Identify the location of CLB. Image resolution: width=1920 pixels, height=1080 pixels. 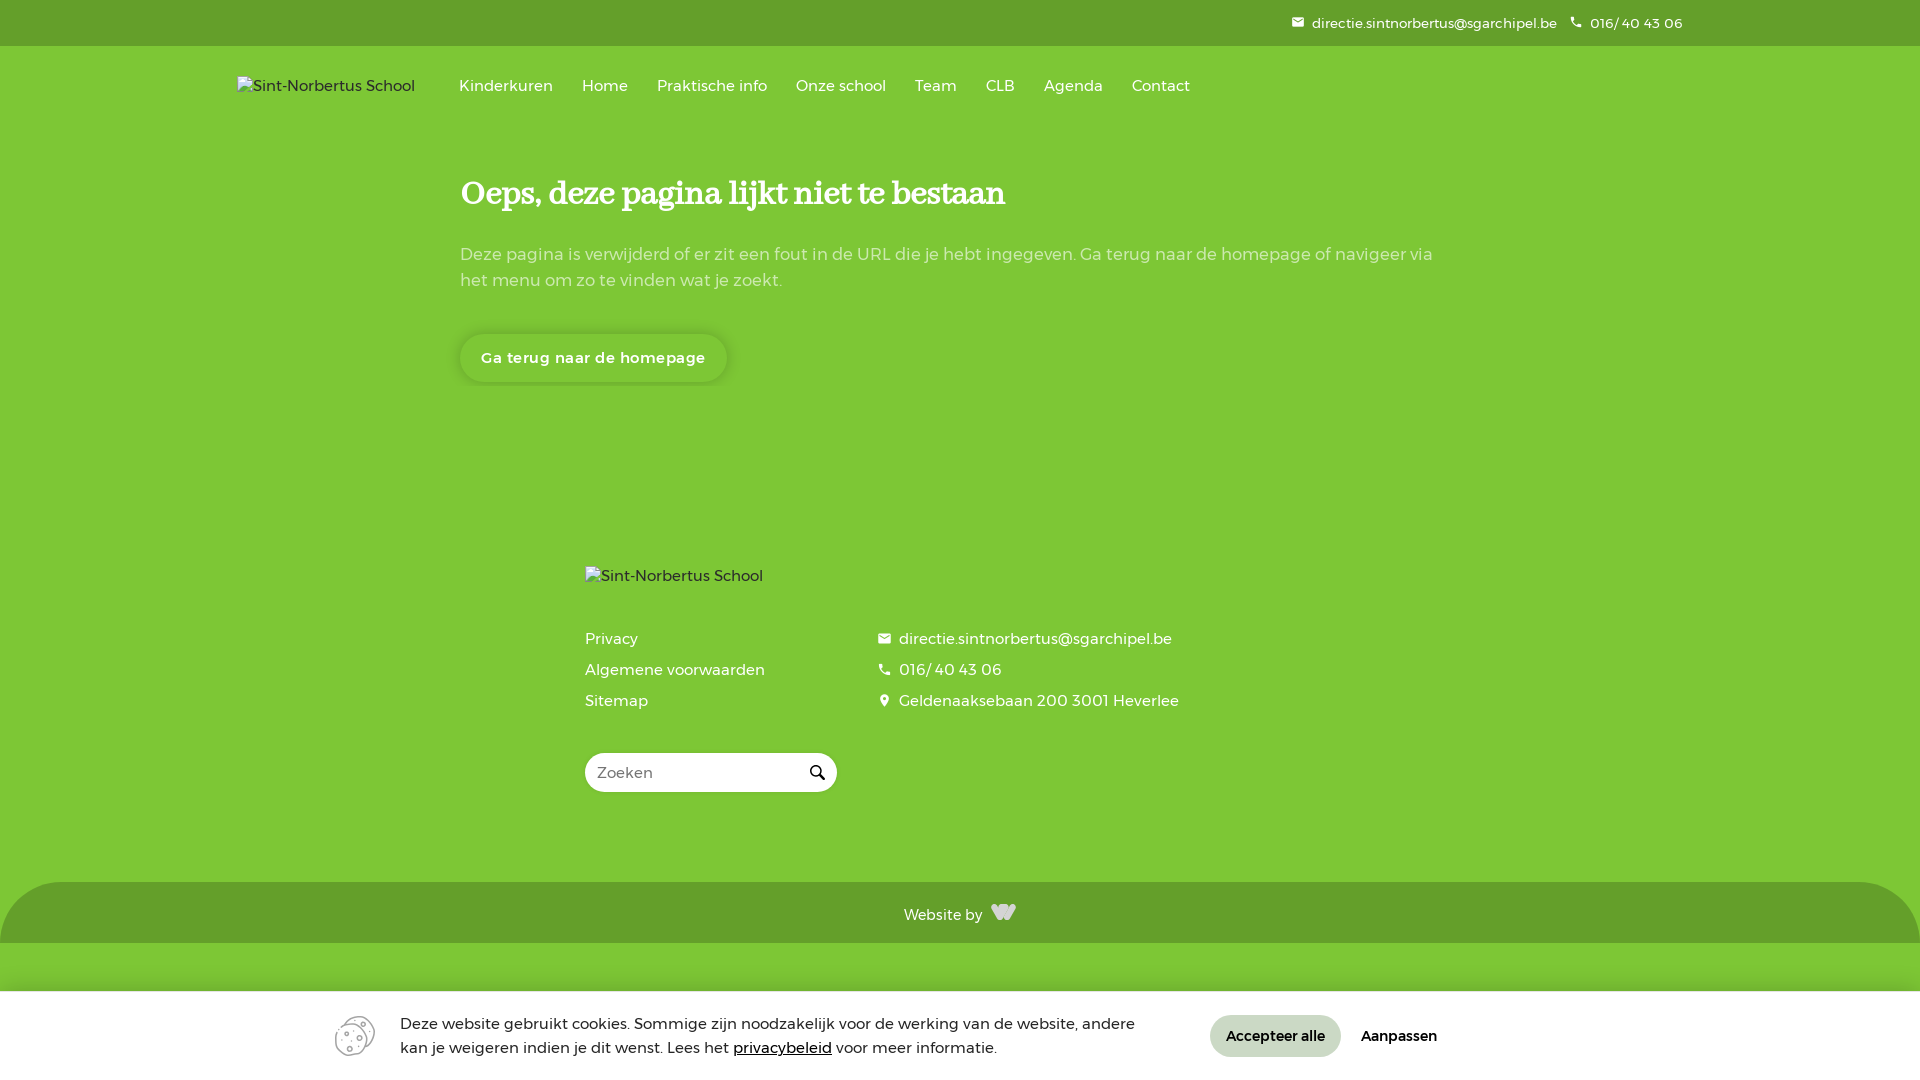
(1000, 86).